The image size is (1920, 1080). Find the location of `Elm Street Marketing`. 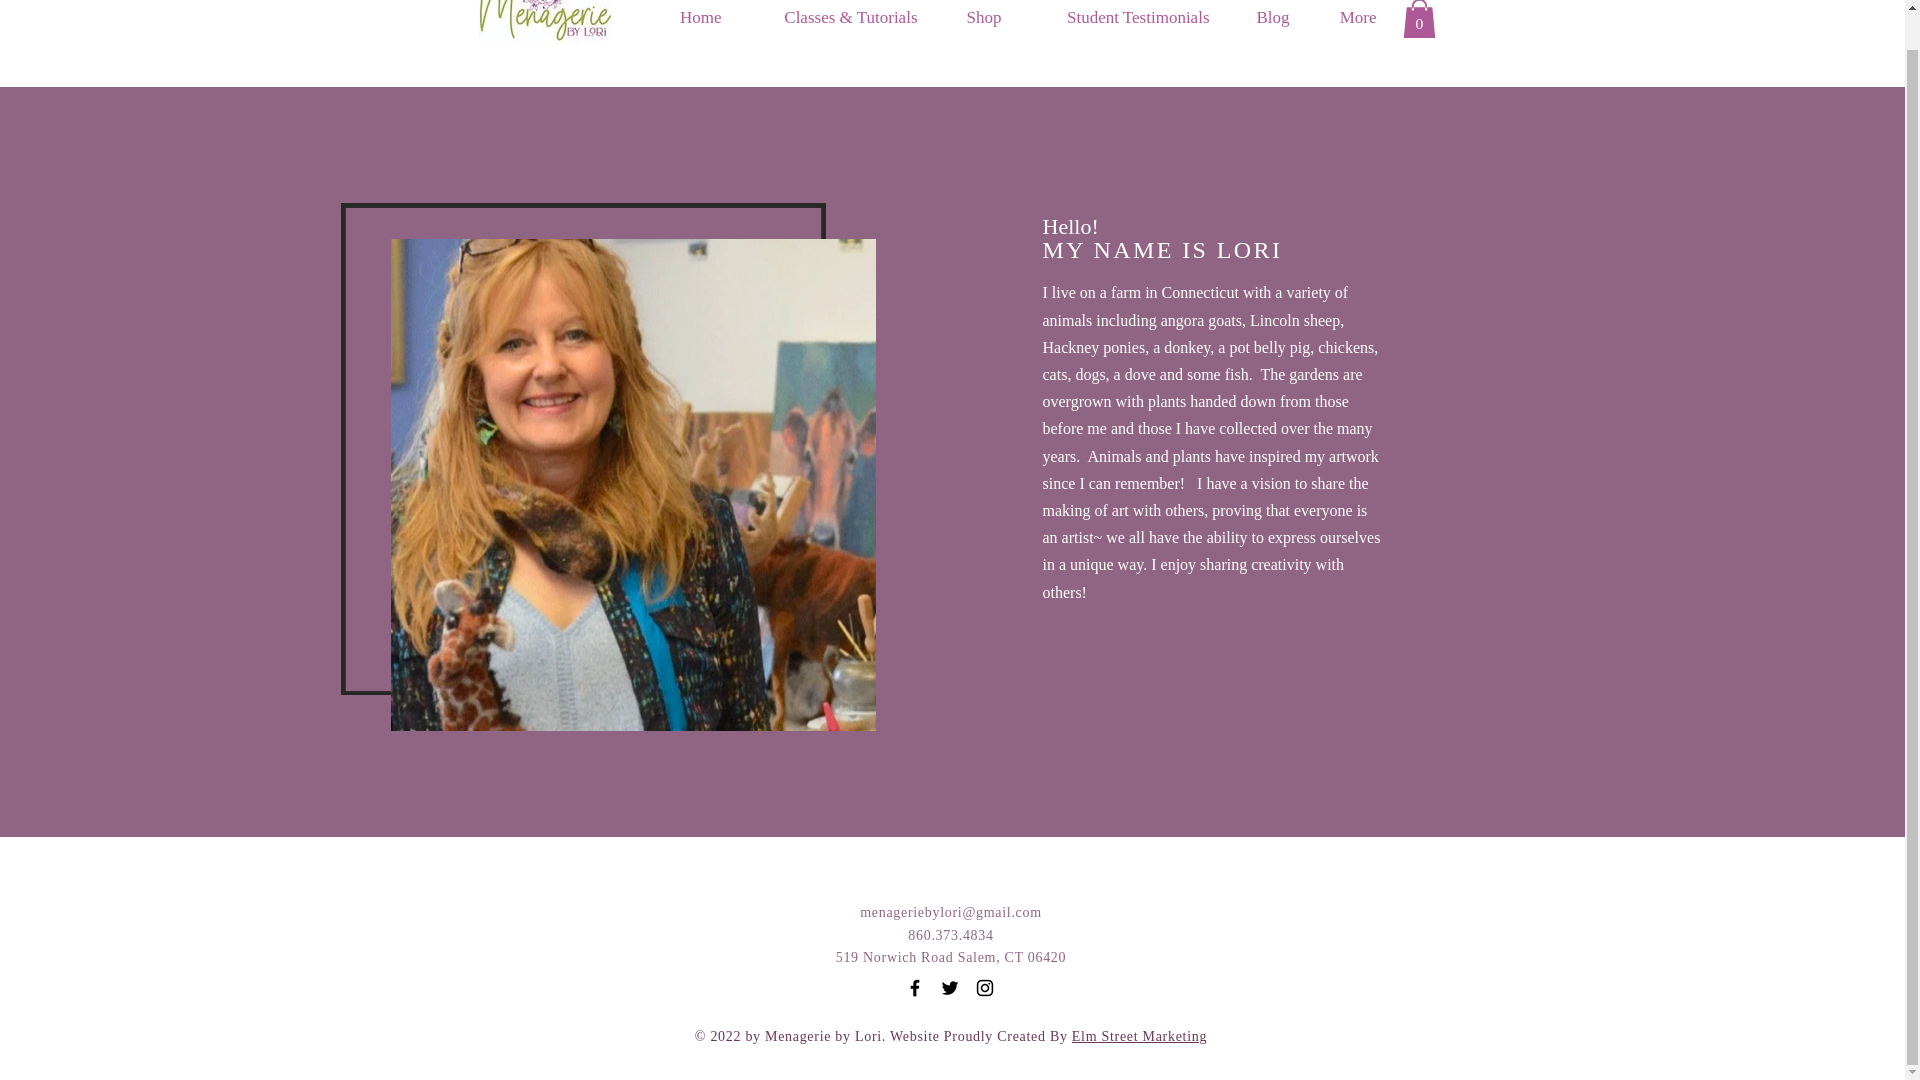

Elm Street Marketing is located at coordinates (1139, 1036).